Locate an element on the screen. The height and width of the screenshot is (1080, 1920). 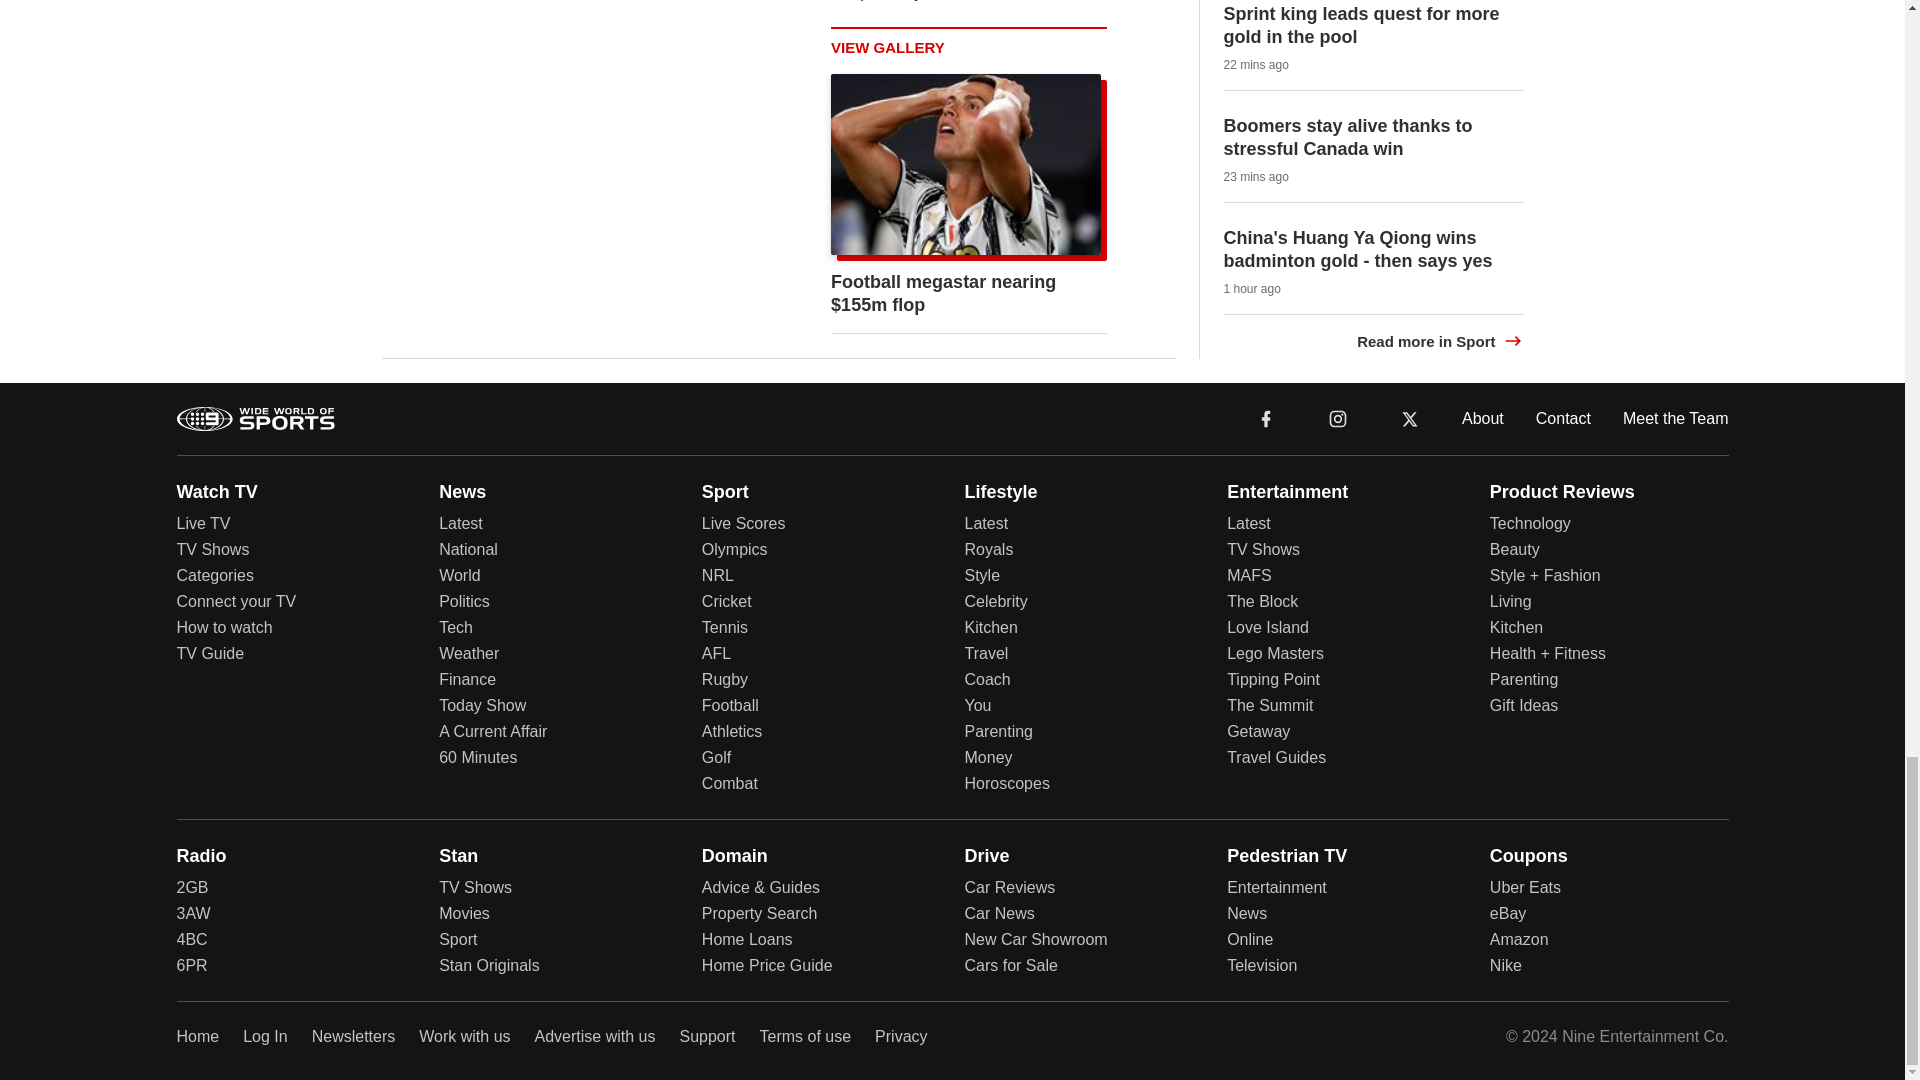
Meet the Team is located at coordinates (1676, 418).